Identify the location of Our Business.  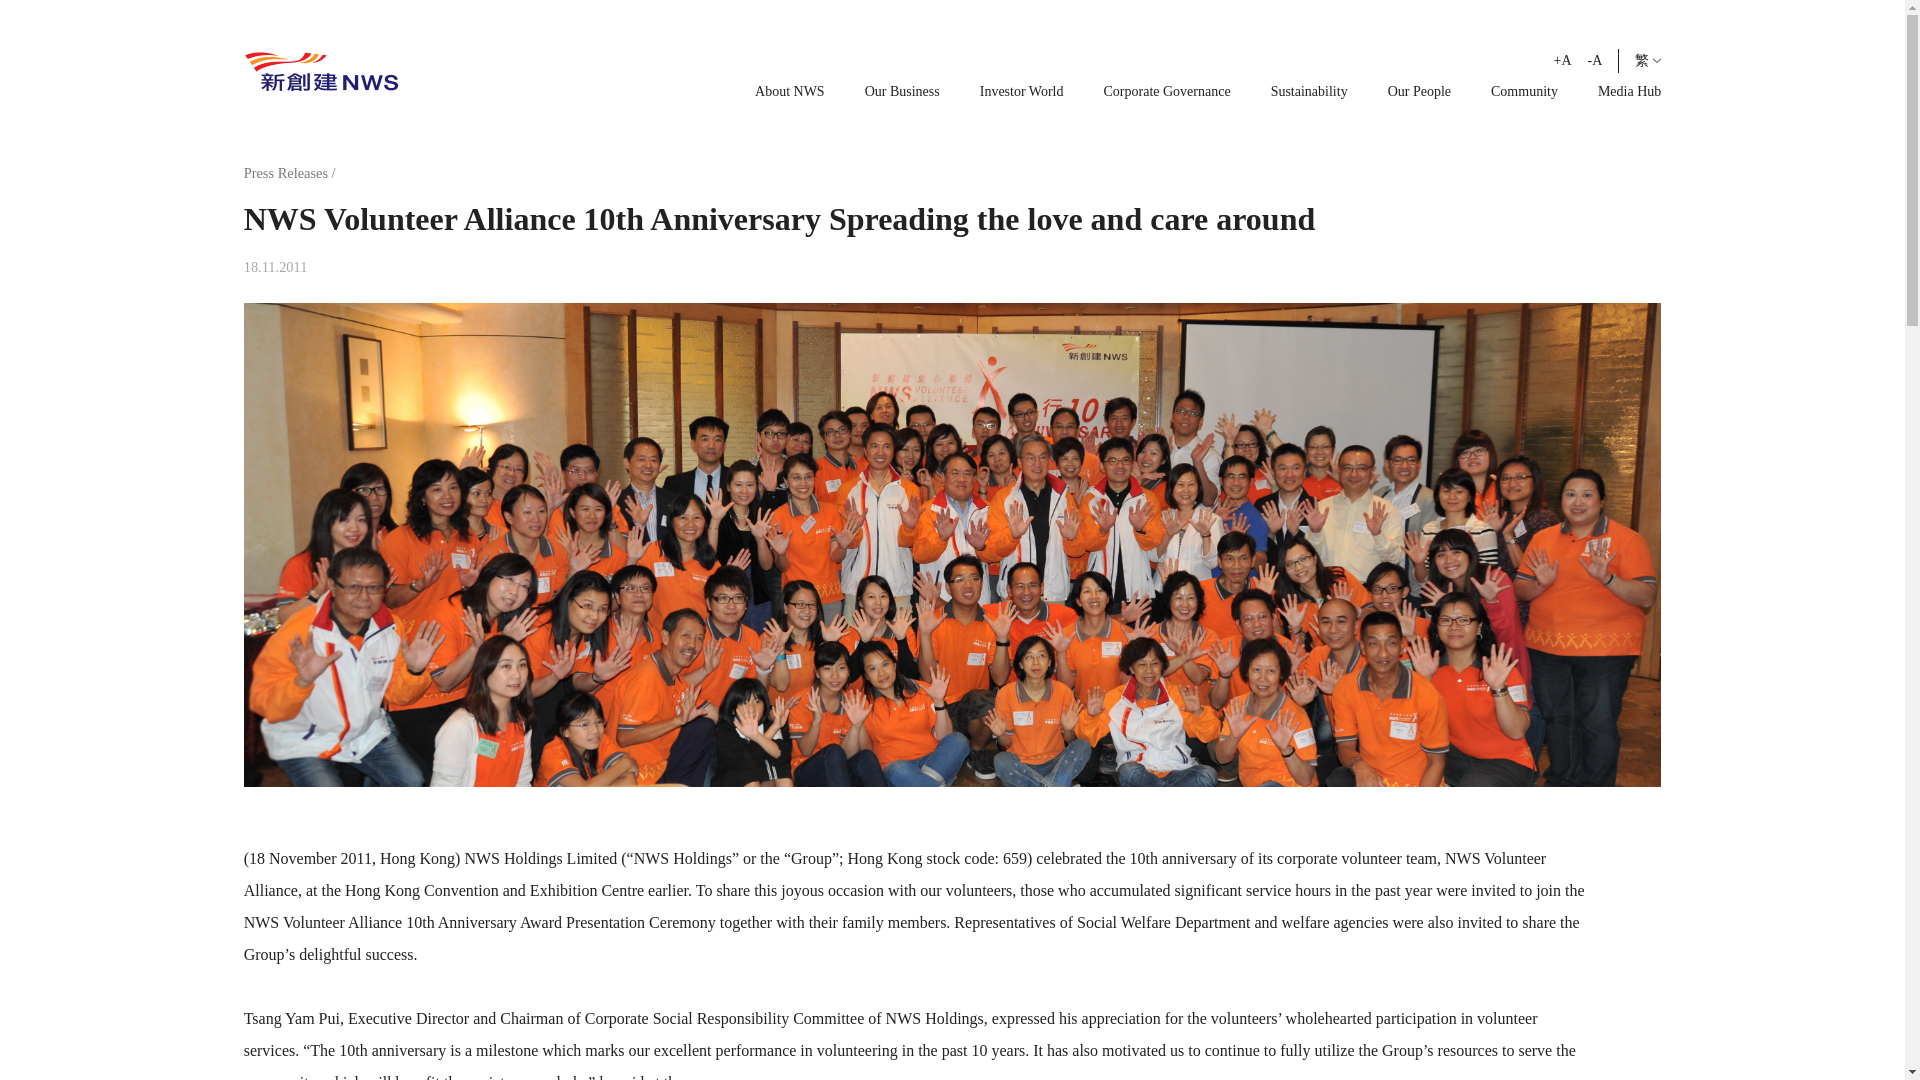
(902, 92).